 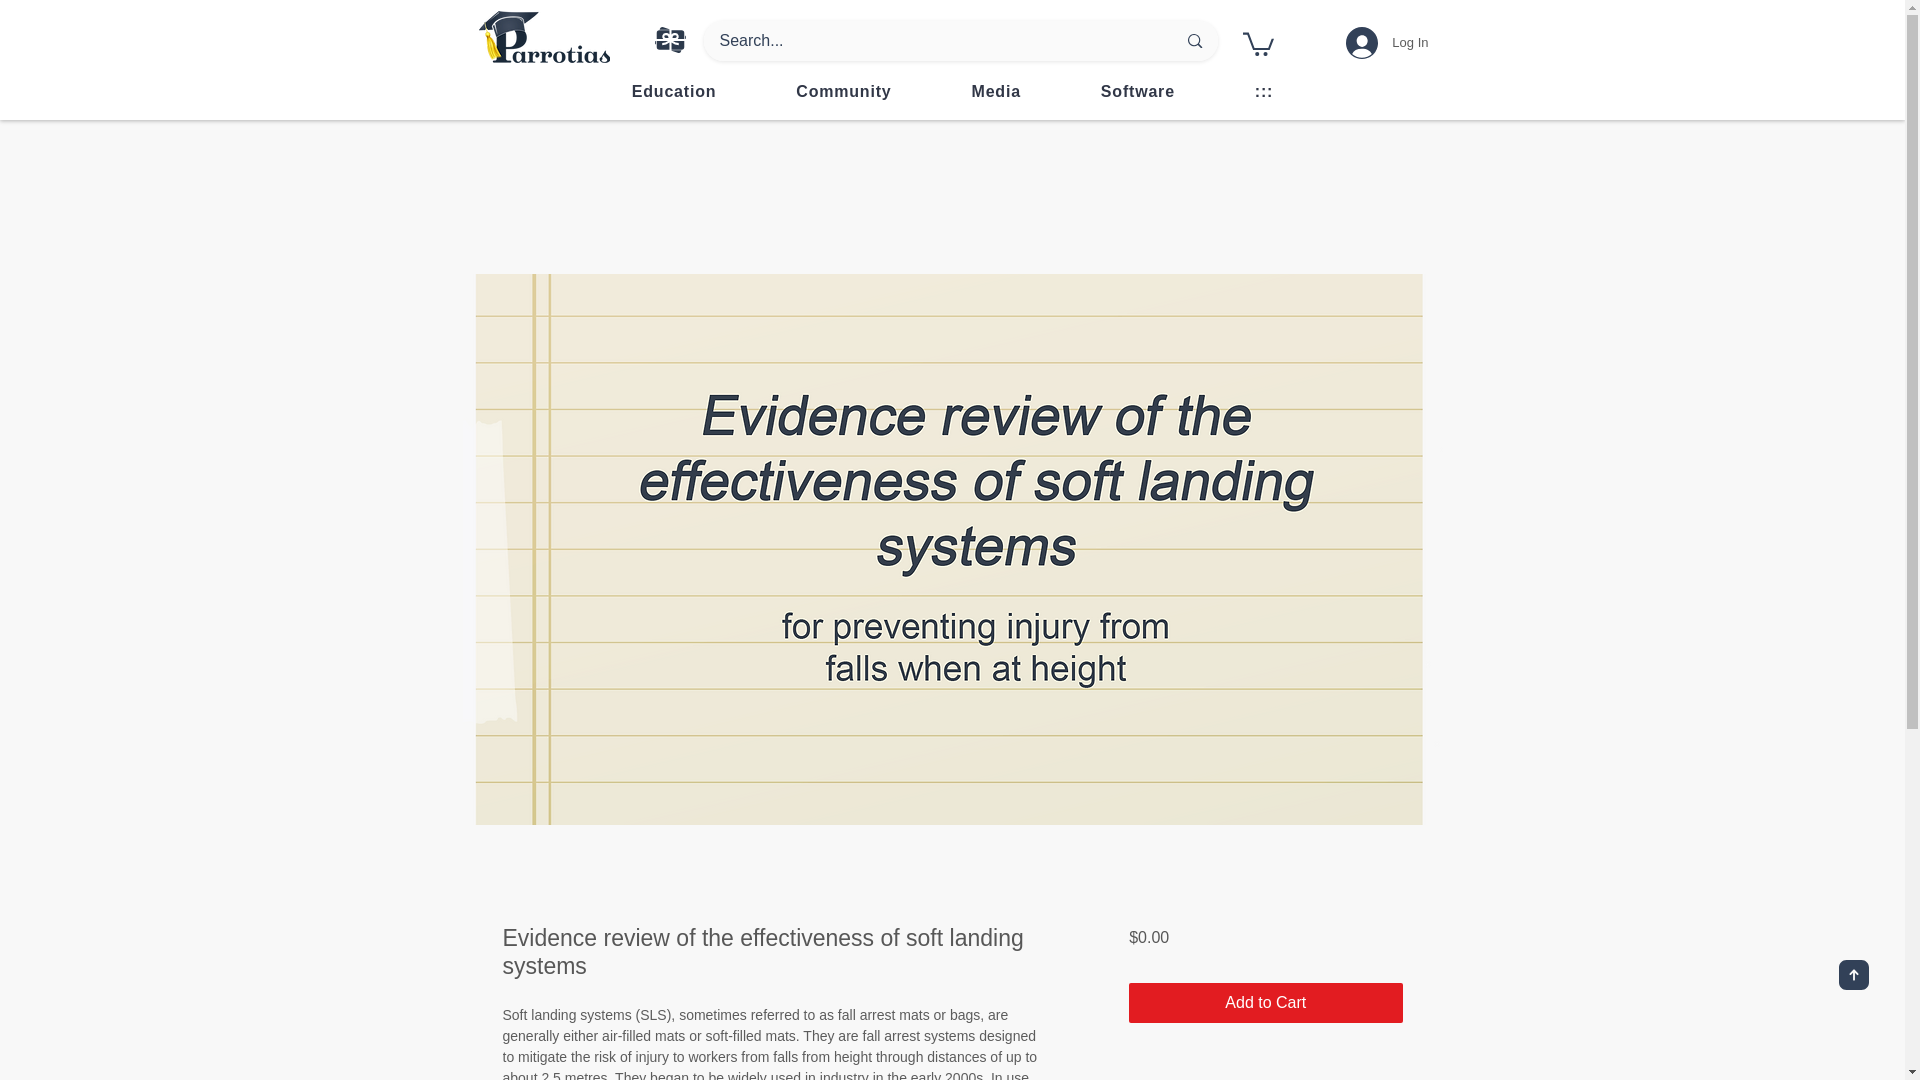 What do you see at coordinates (996, 92) in the screenshot?
I see `Media` at bounding box center [996, 92].